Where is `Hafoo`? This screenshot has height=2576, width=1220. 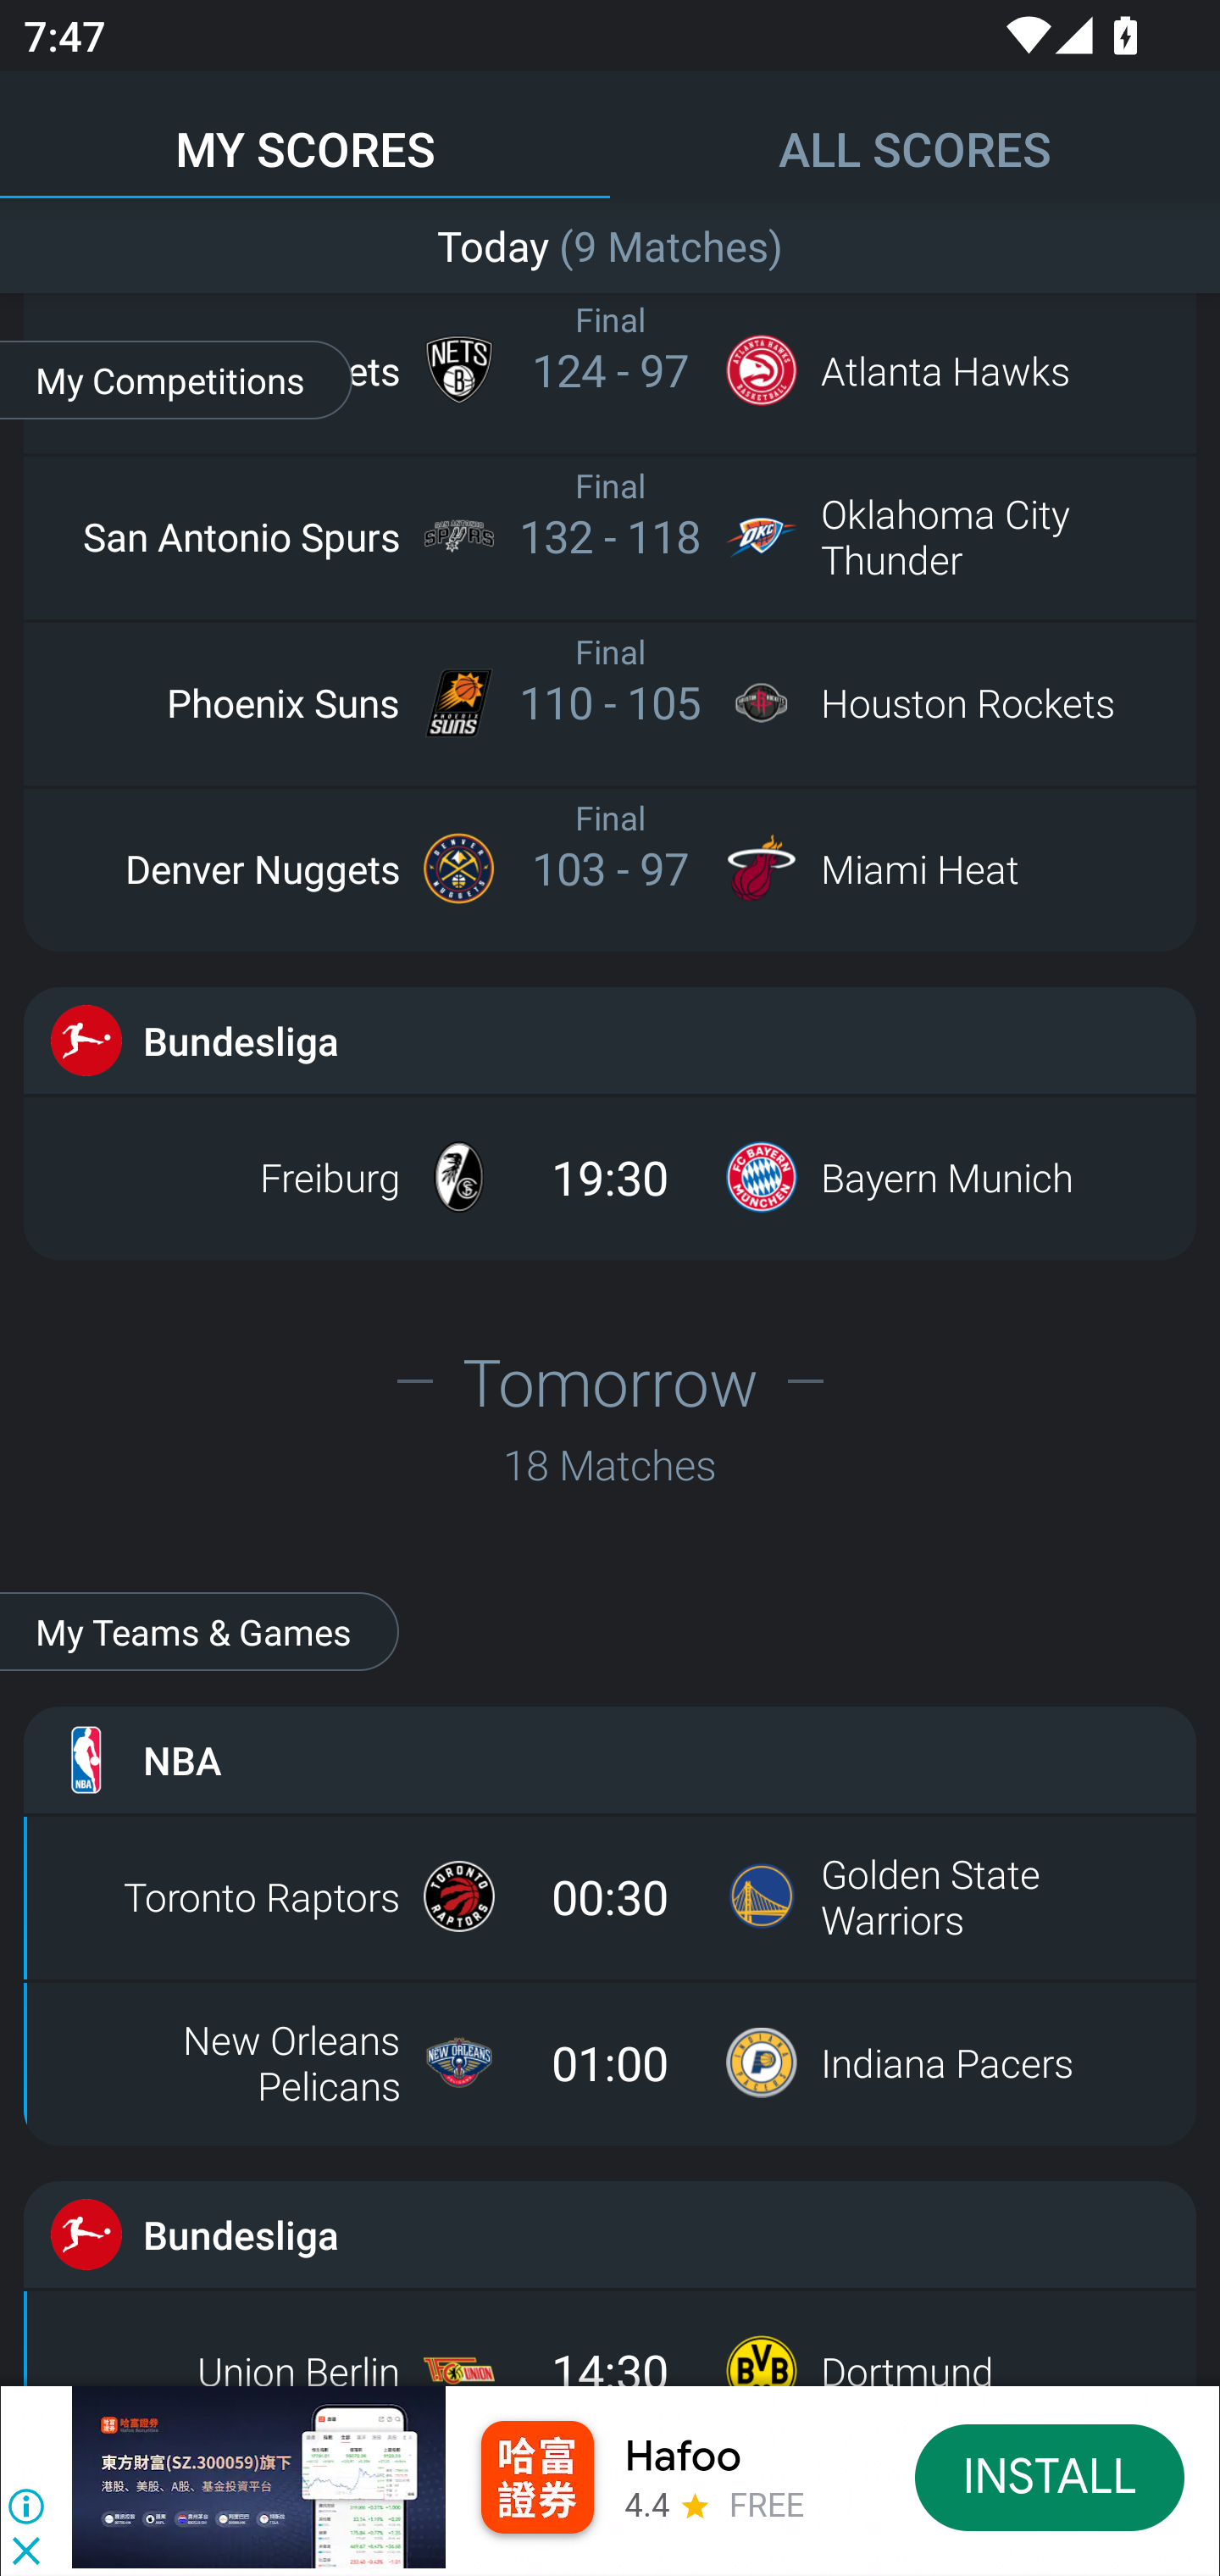 Hafoo is located at coordinates (683, 2456).